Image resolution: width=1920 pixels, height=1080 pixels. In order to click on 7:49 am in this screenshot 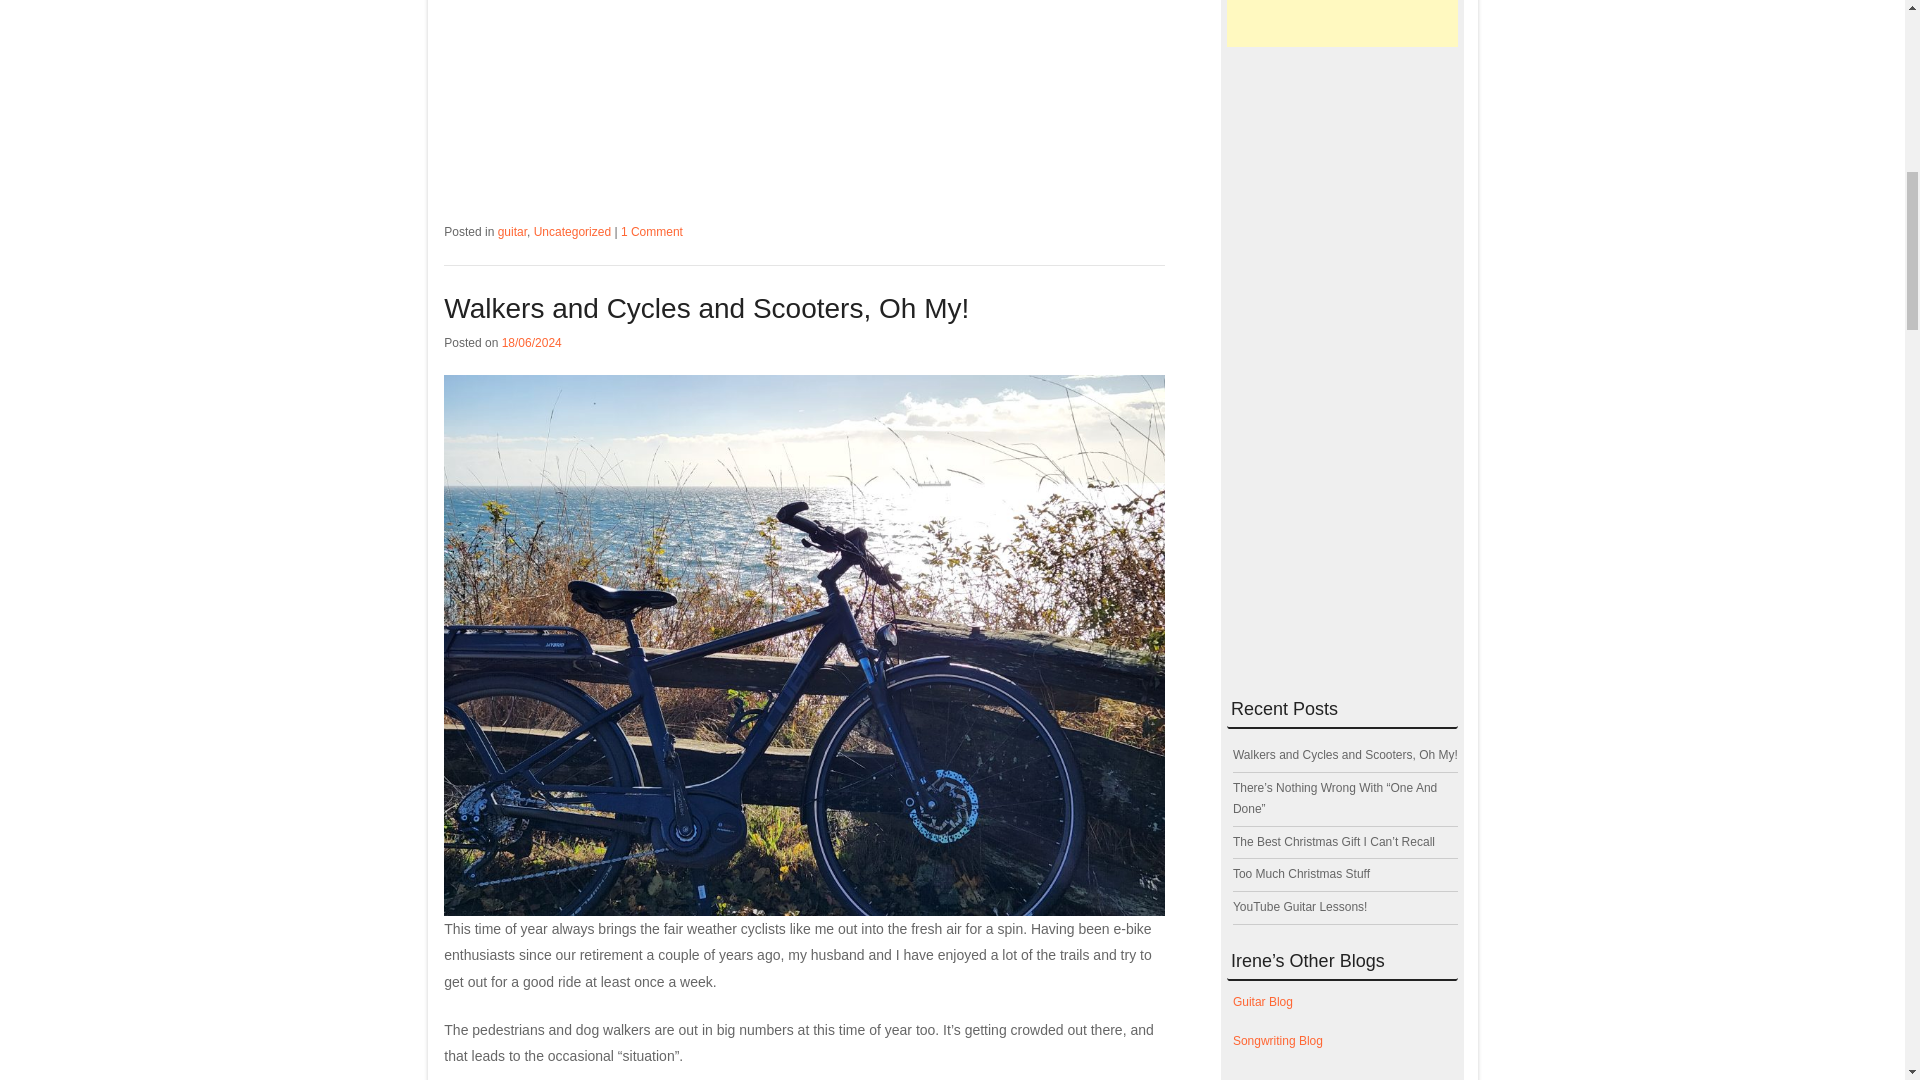, I will do `click(532, 342)`.